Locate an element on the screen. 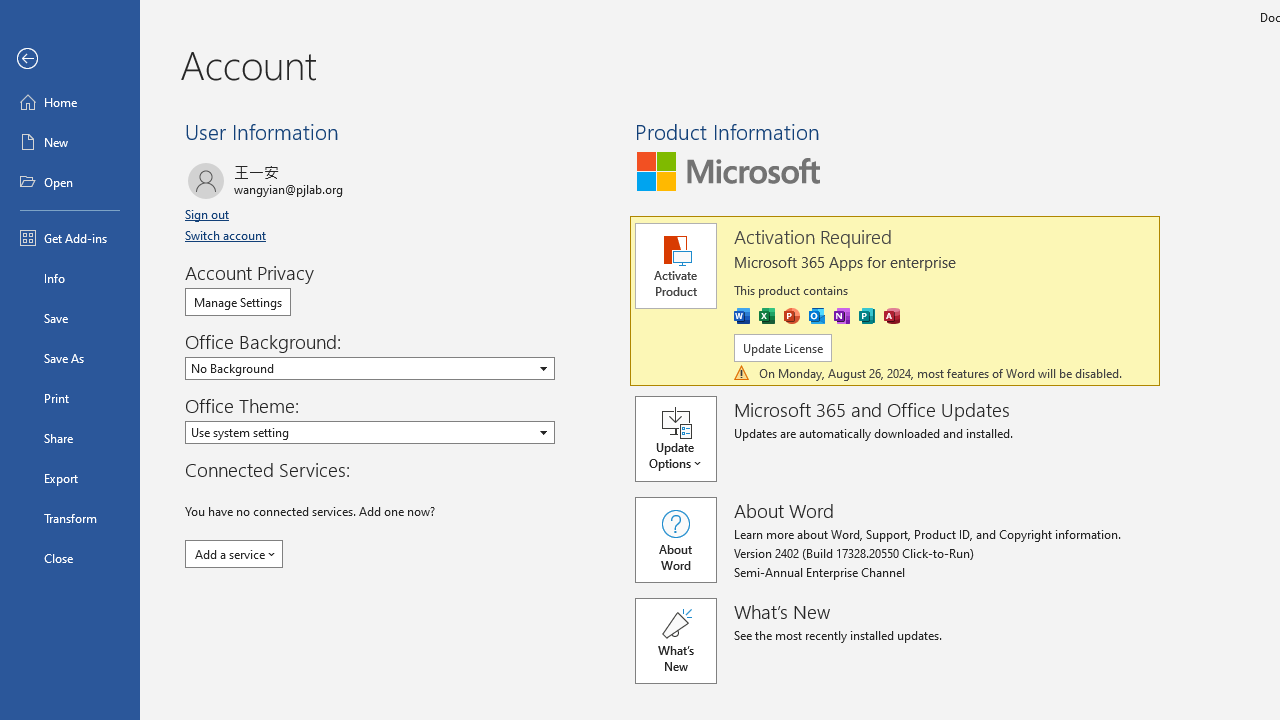  Word is located at coordinates (742, 316).